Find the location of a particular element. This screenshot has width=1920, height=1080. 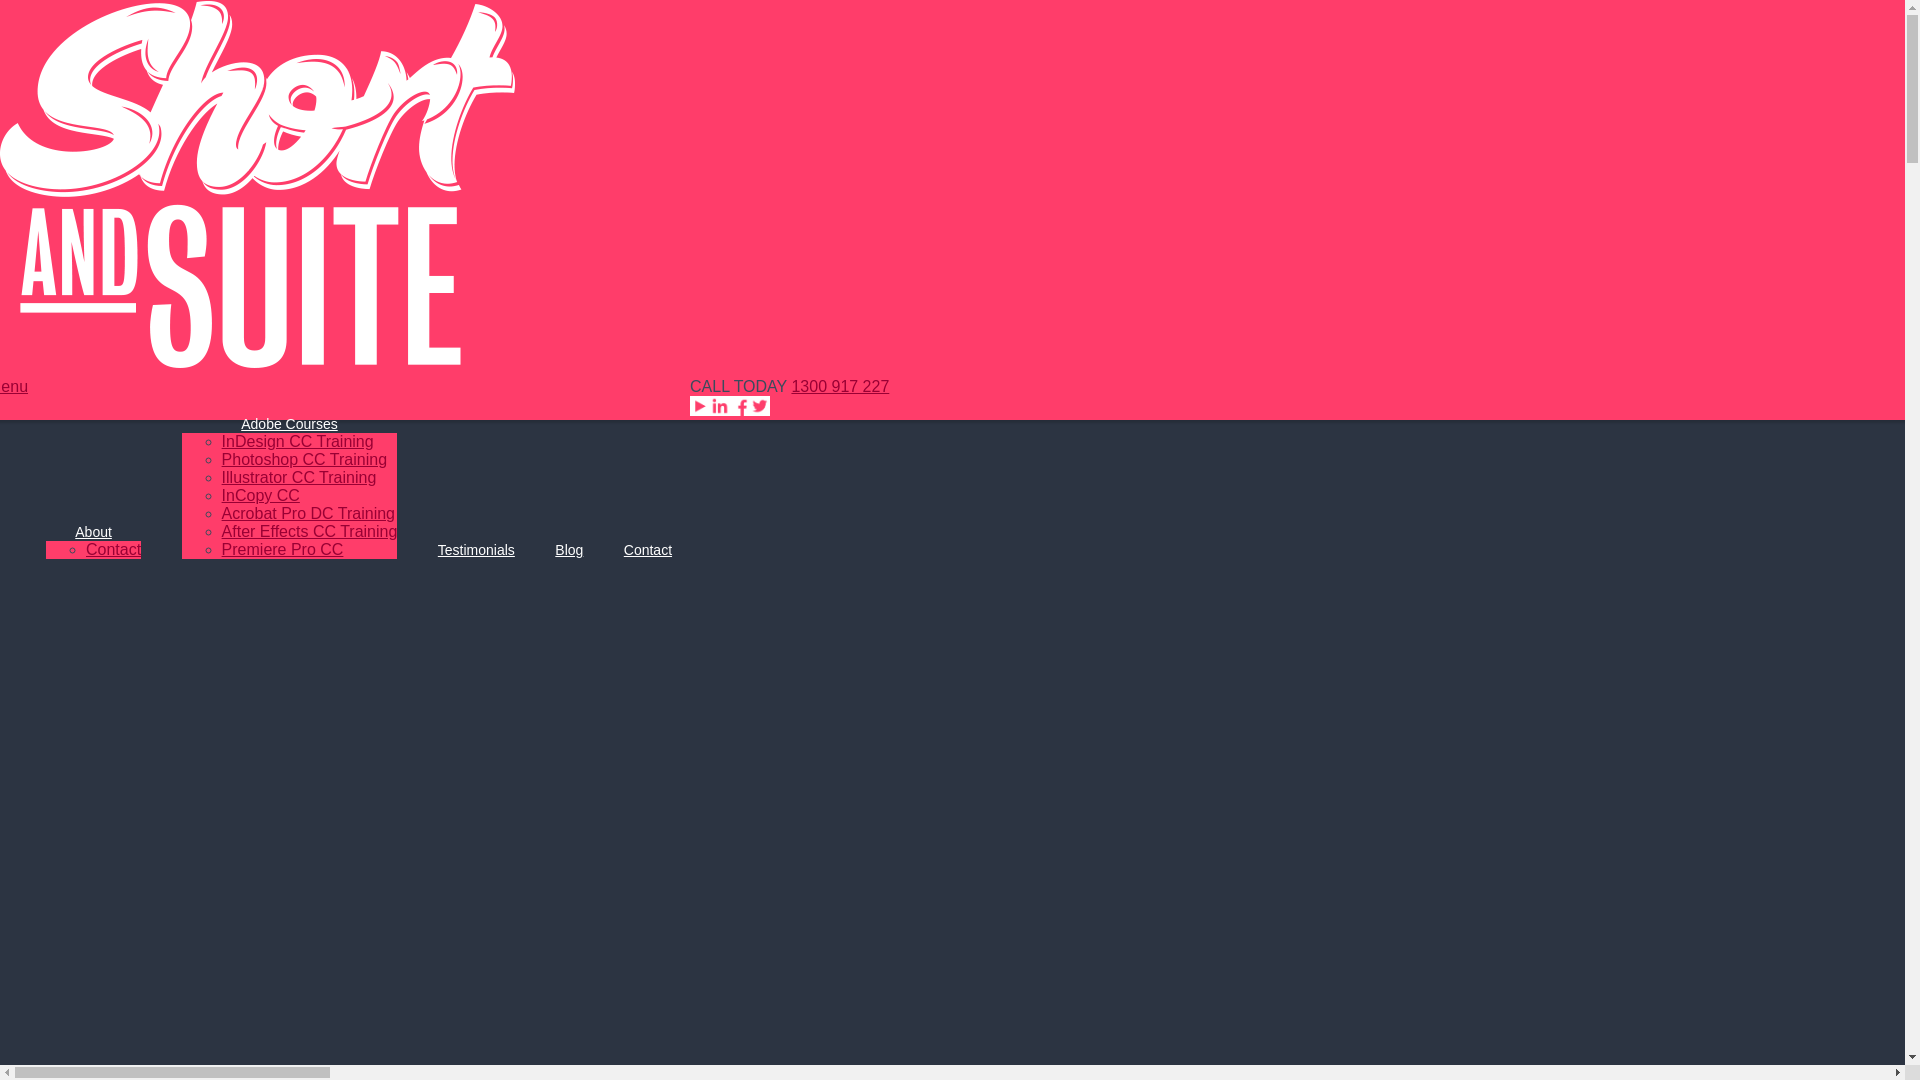

Blog is located at coordinates (569, 550).